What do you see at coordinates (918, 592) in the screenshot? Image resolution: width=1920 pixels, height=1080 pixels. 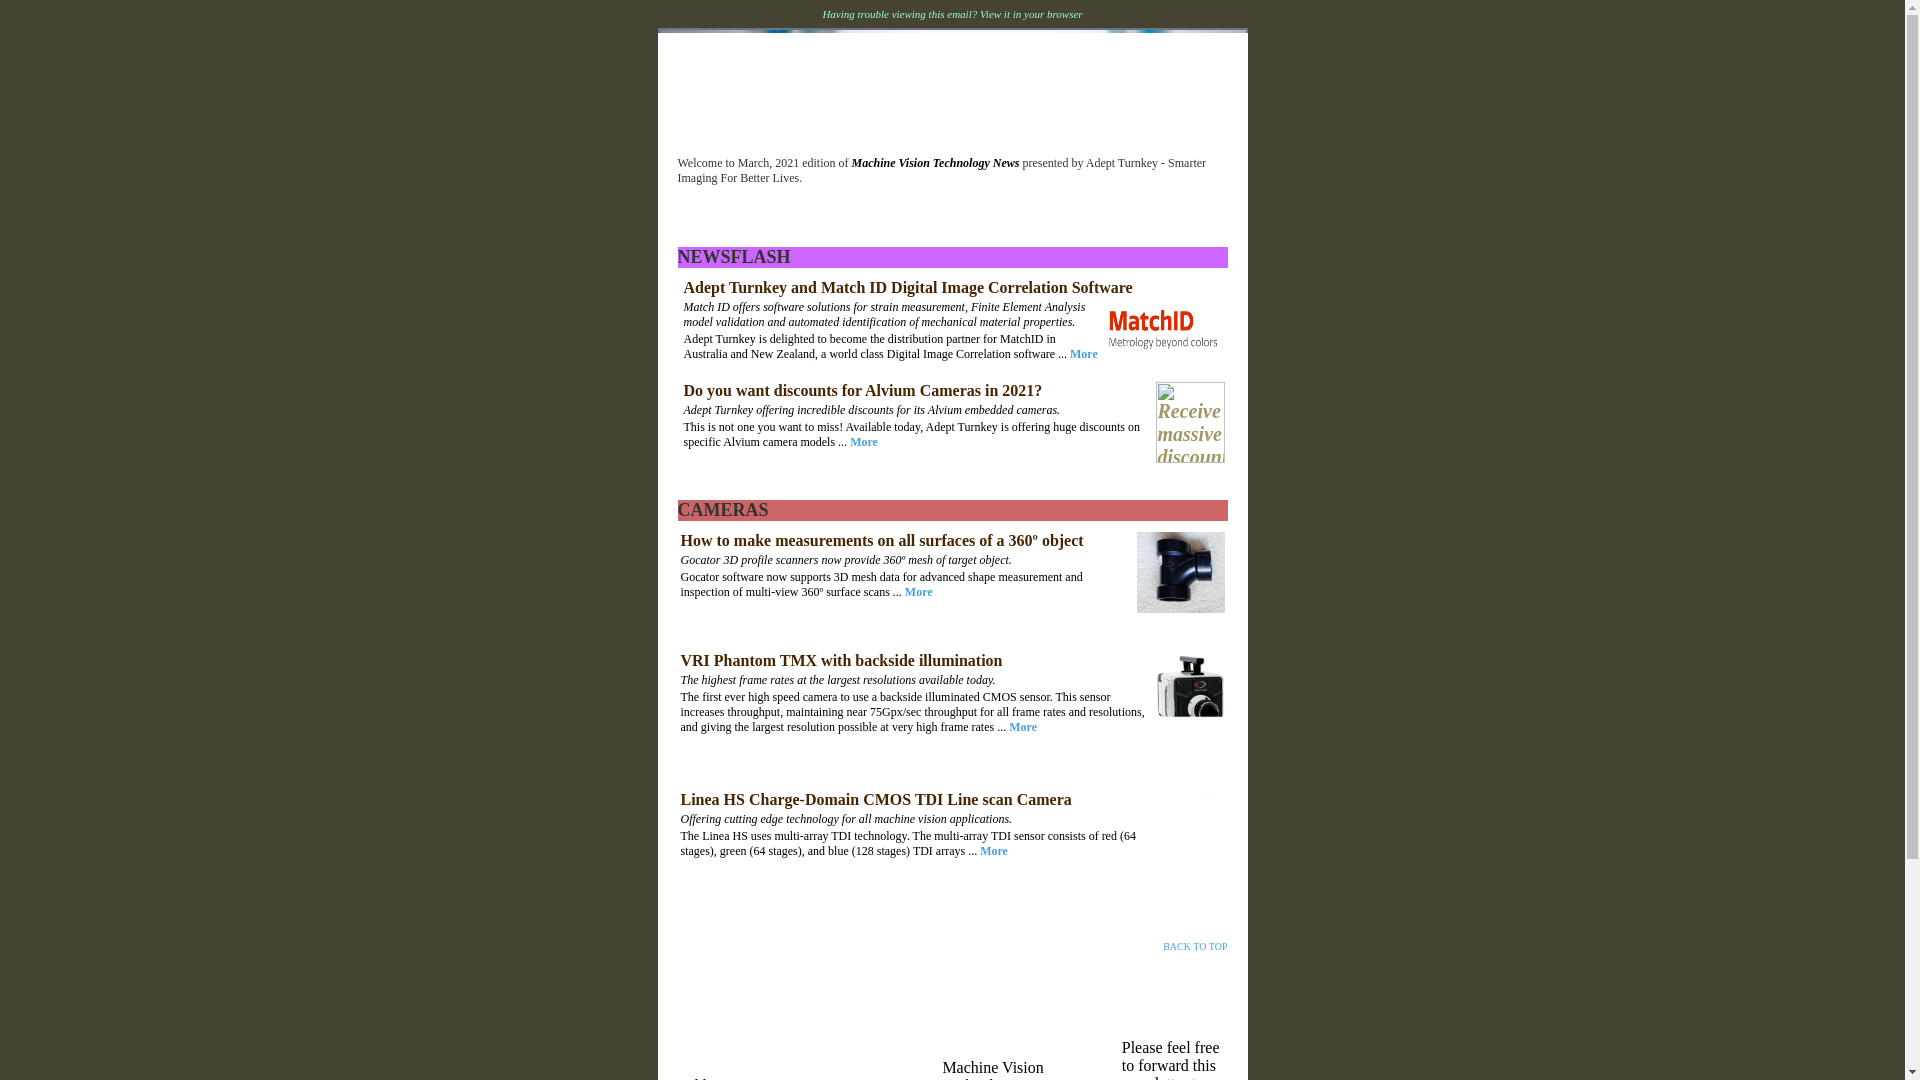 I see `More` at bounding box center [918, 592].